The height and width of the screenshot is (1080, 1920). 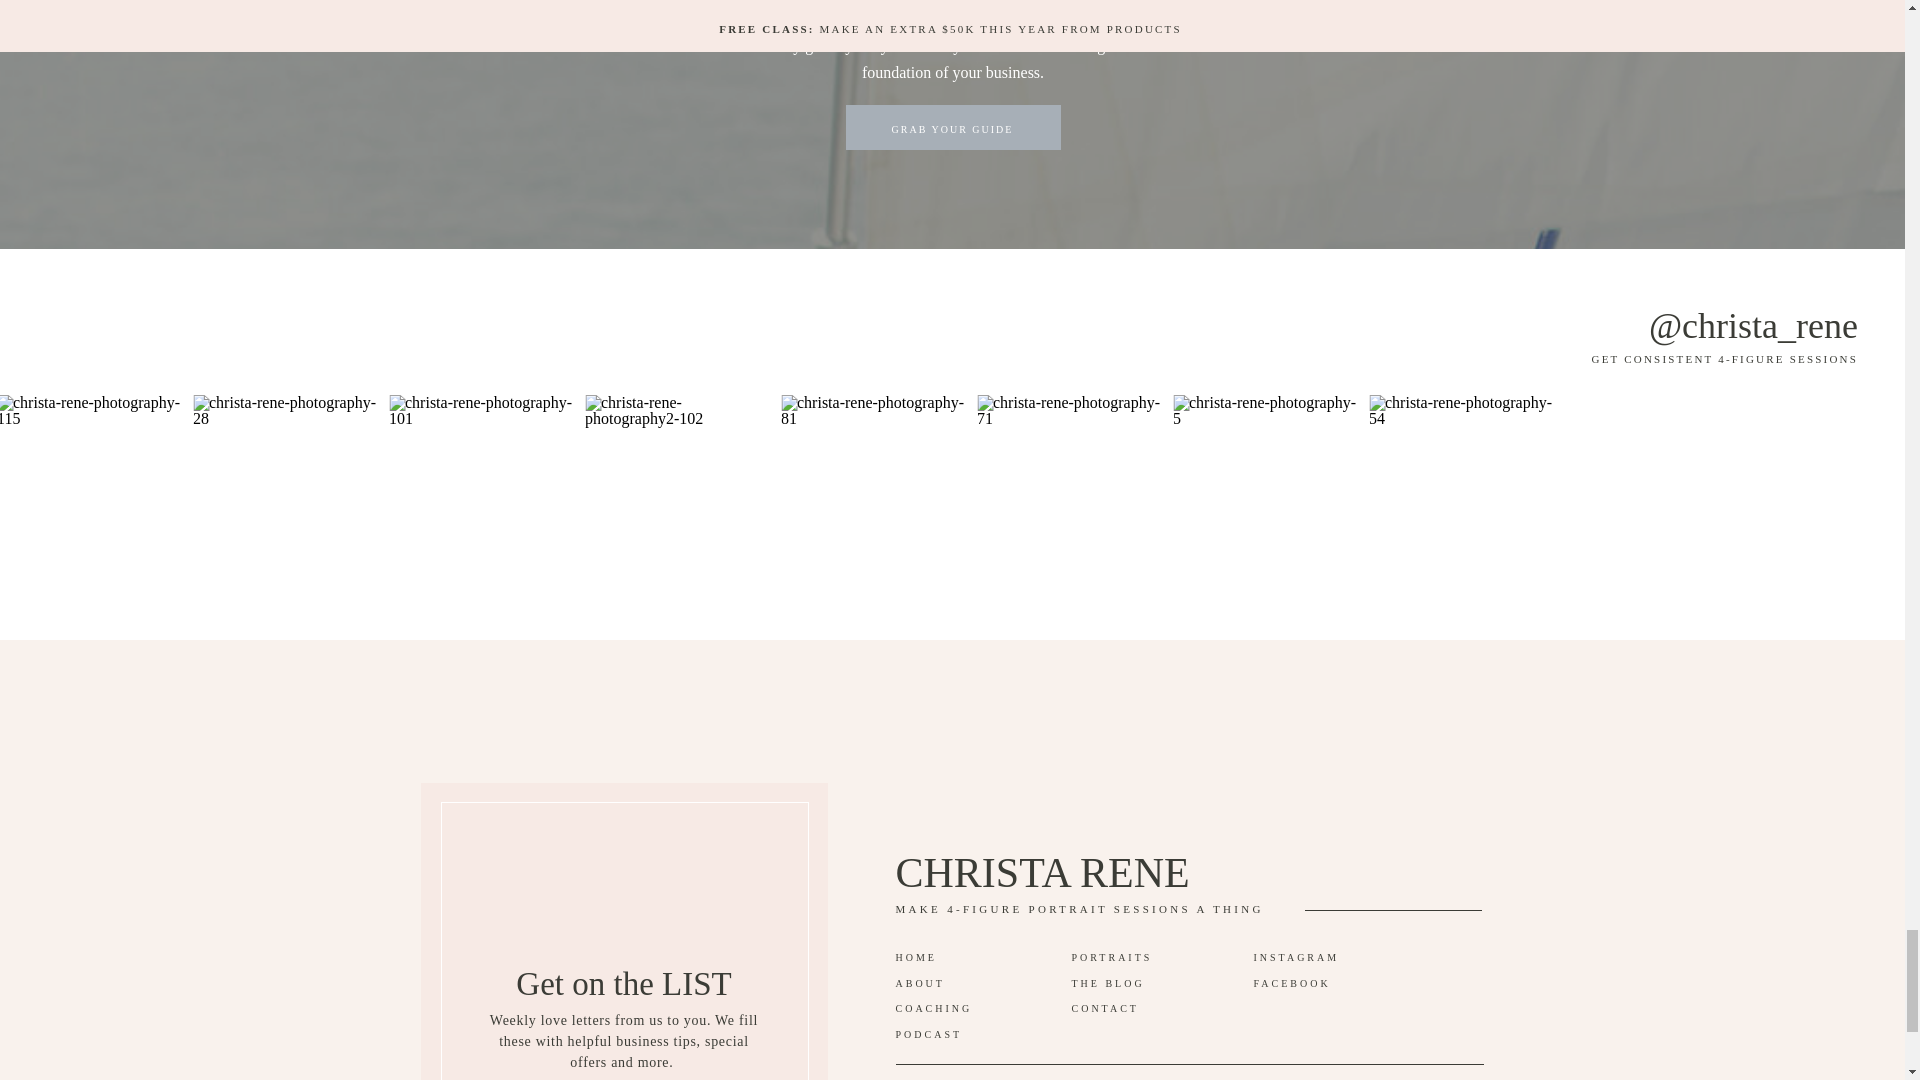 What do you see at coordinates (678, 488) in the screenshot?
I see `christa-rene-photography2-102` at bounding box center [678, 488].